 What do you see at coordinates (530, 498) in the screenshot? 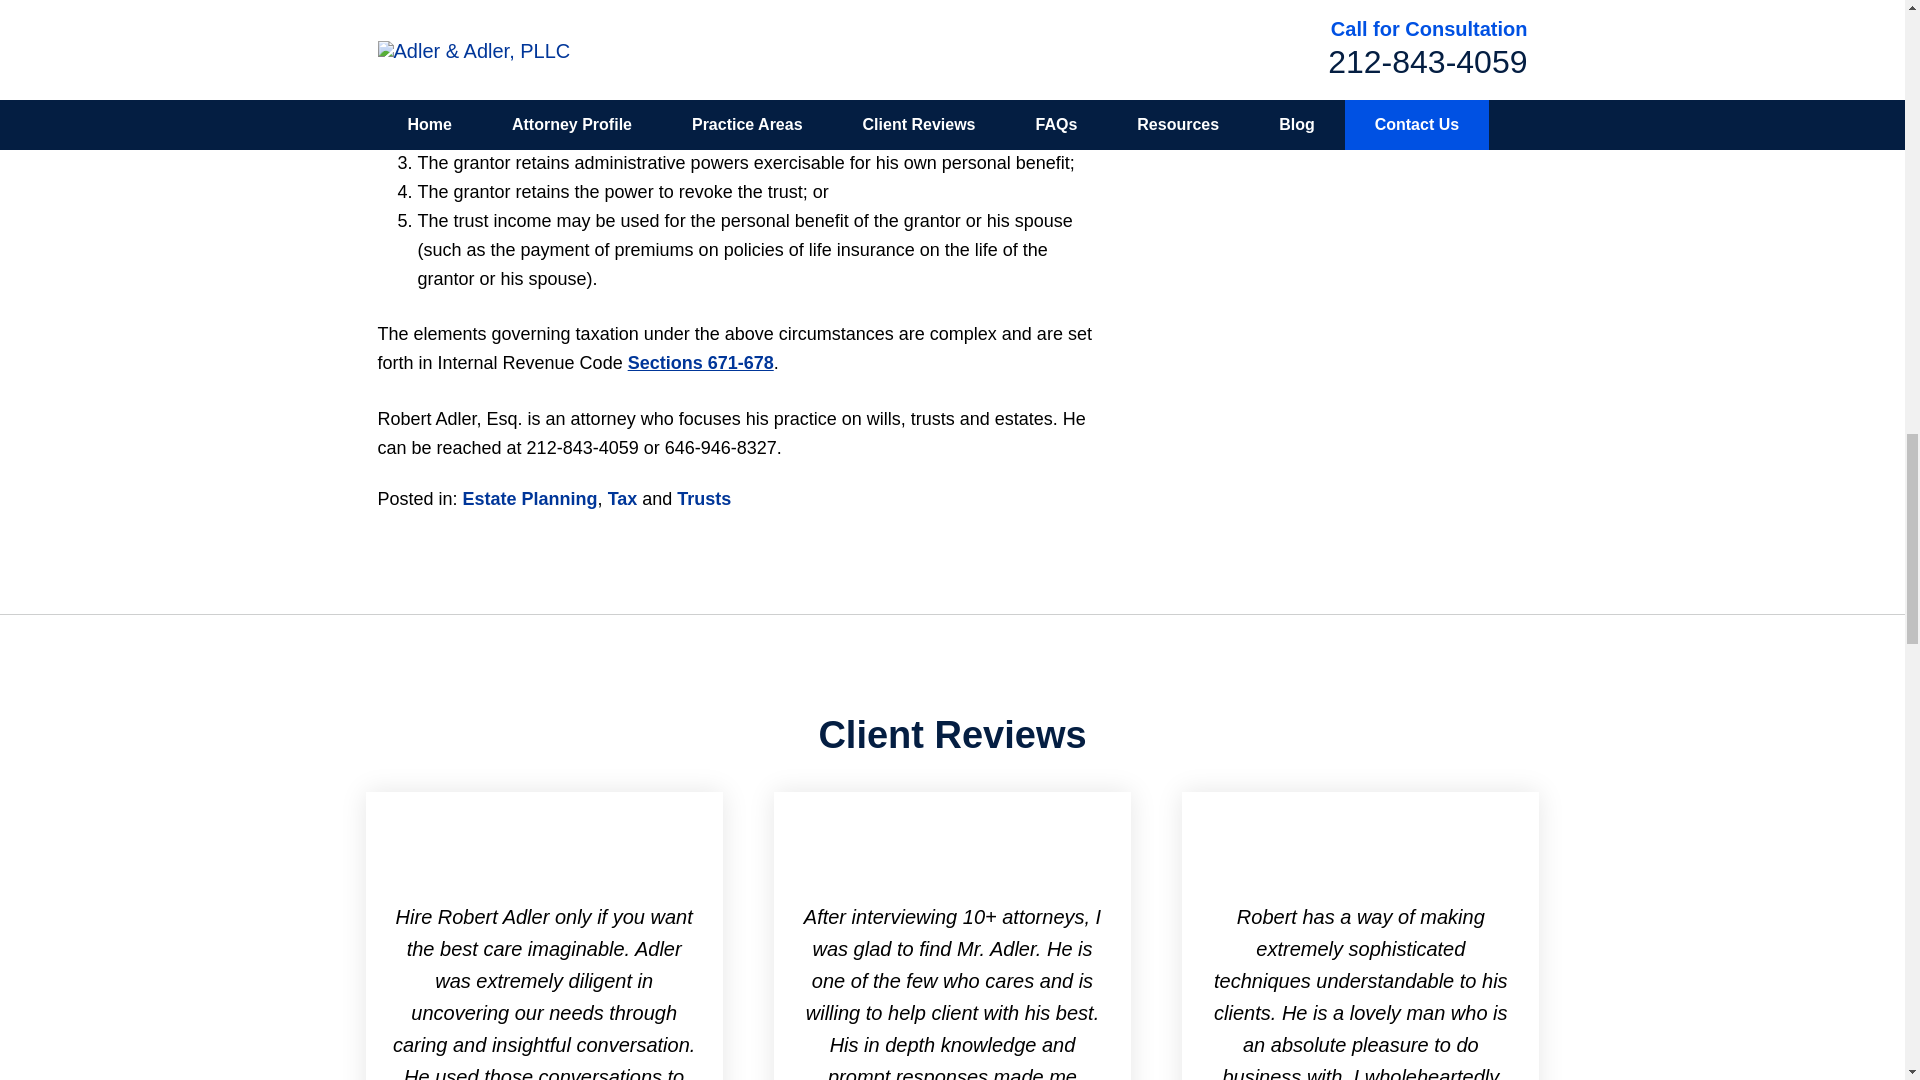
I see `Estate Planning` at bounding box center [530, 498].